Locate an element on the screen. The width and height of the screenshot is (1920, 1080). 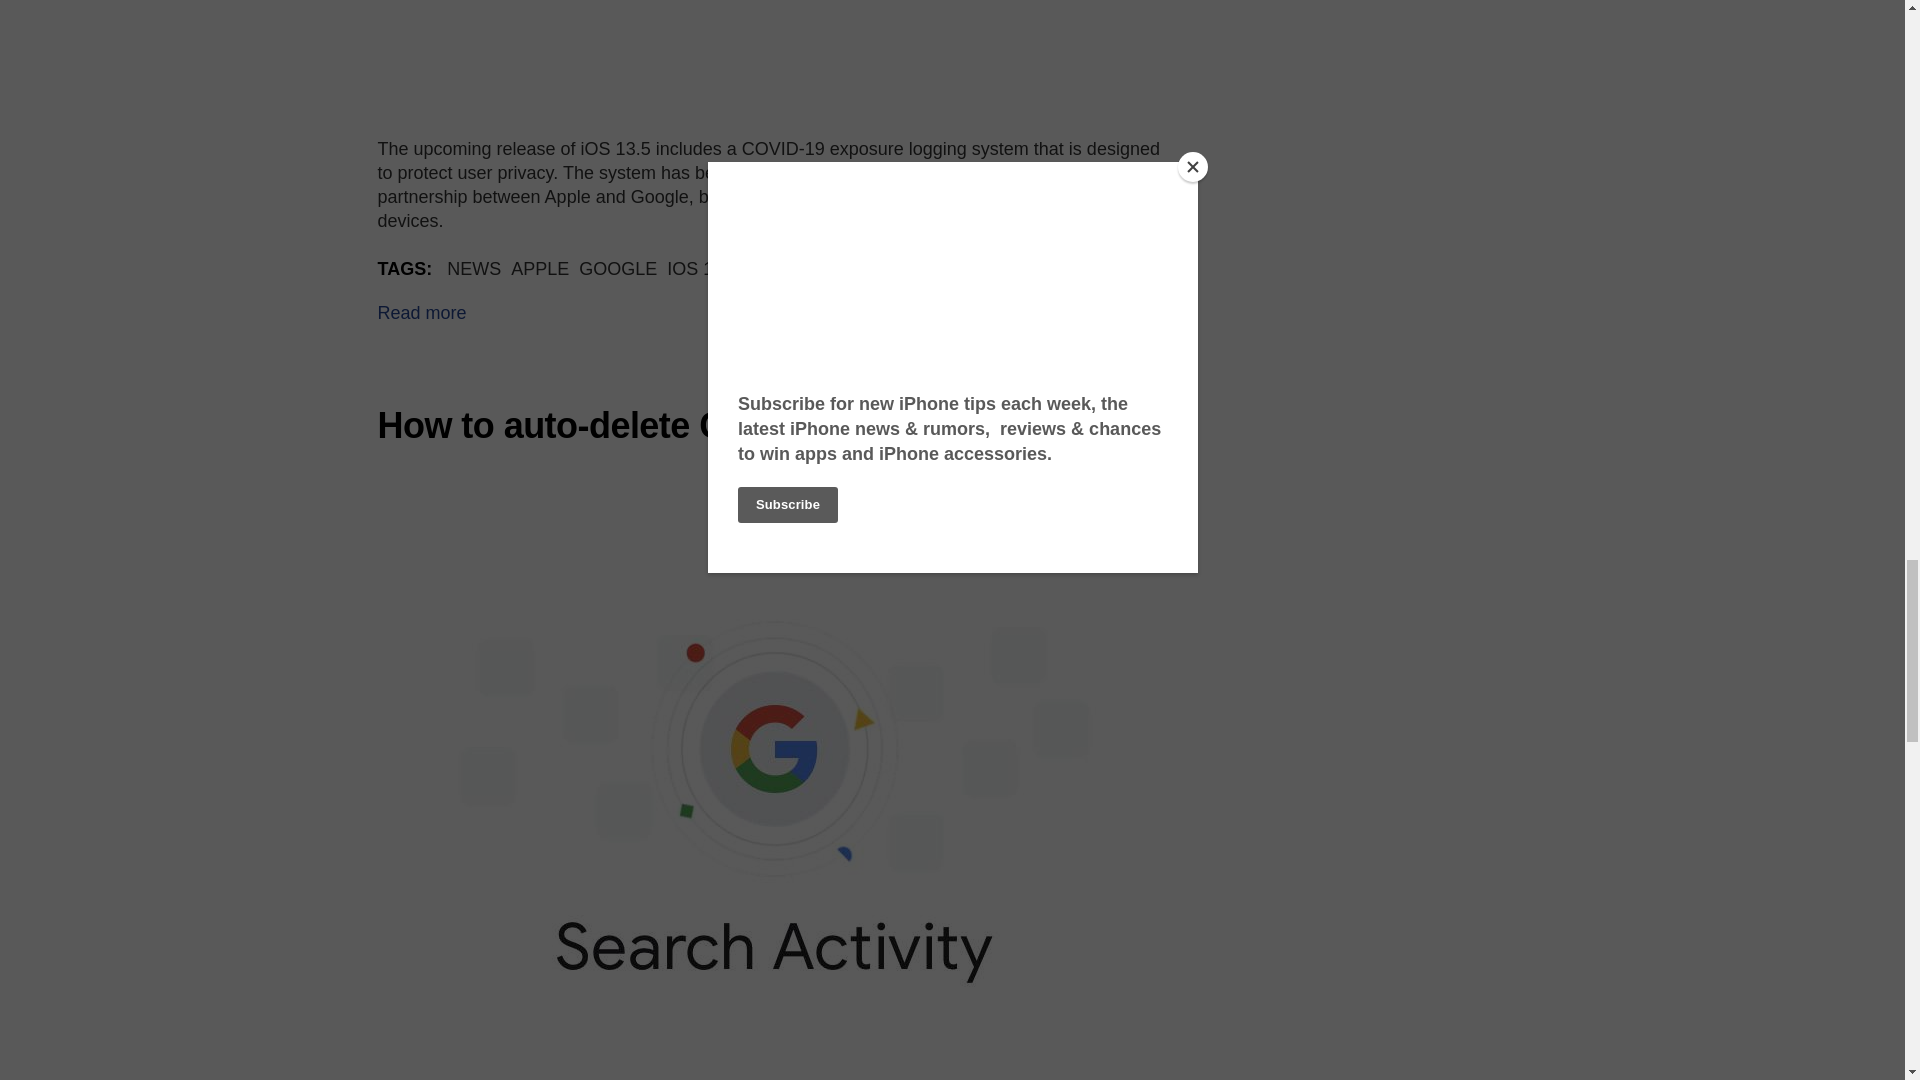
CORONAVIRUS is located at coordinates (814, 268).